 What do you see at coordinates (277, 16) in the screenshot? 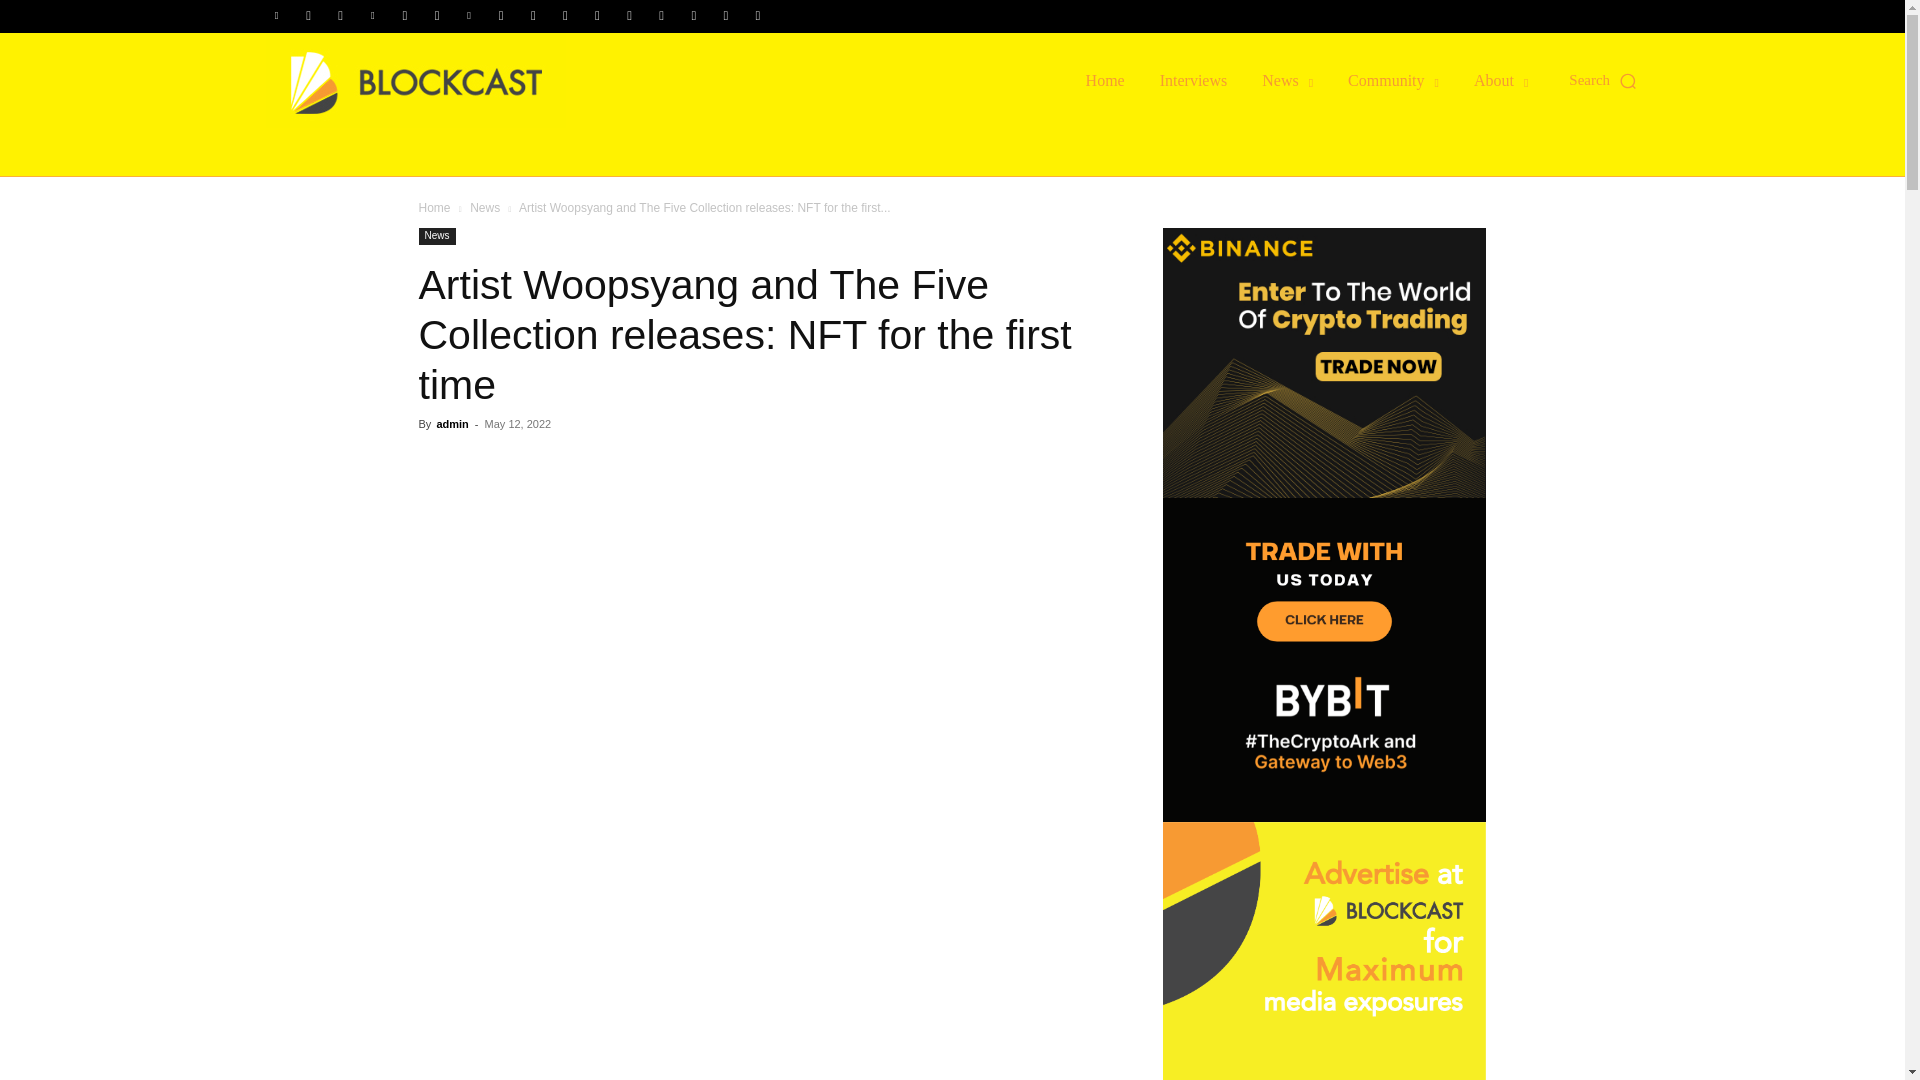
I see `Blogger` at bounding box center [277, 16].